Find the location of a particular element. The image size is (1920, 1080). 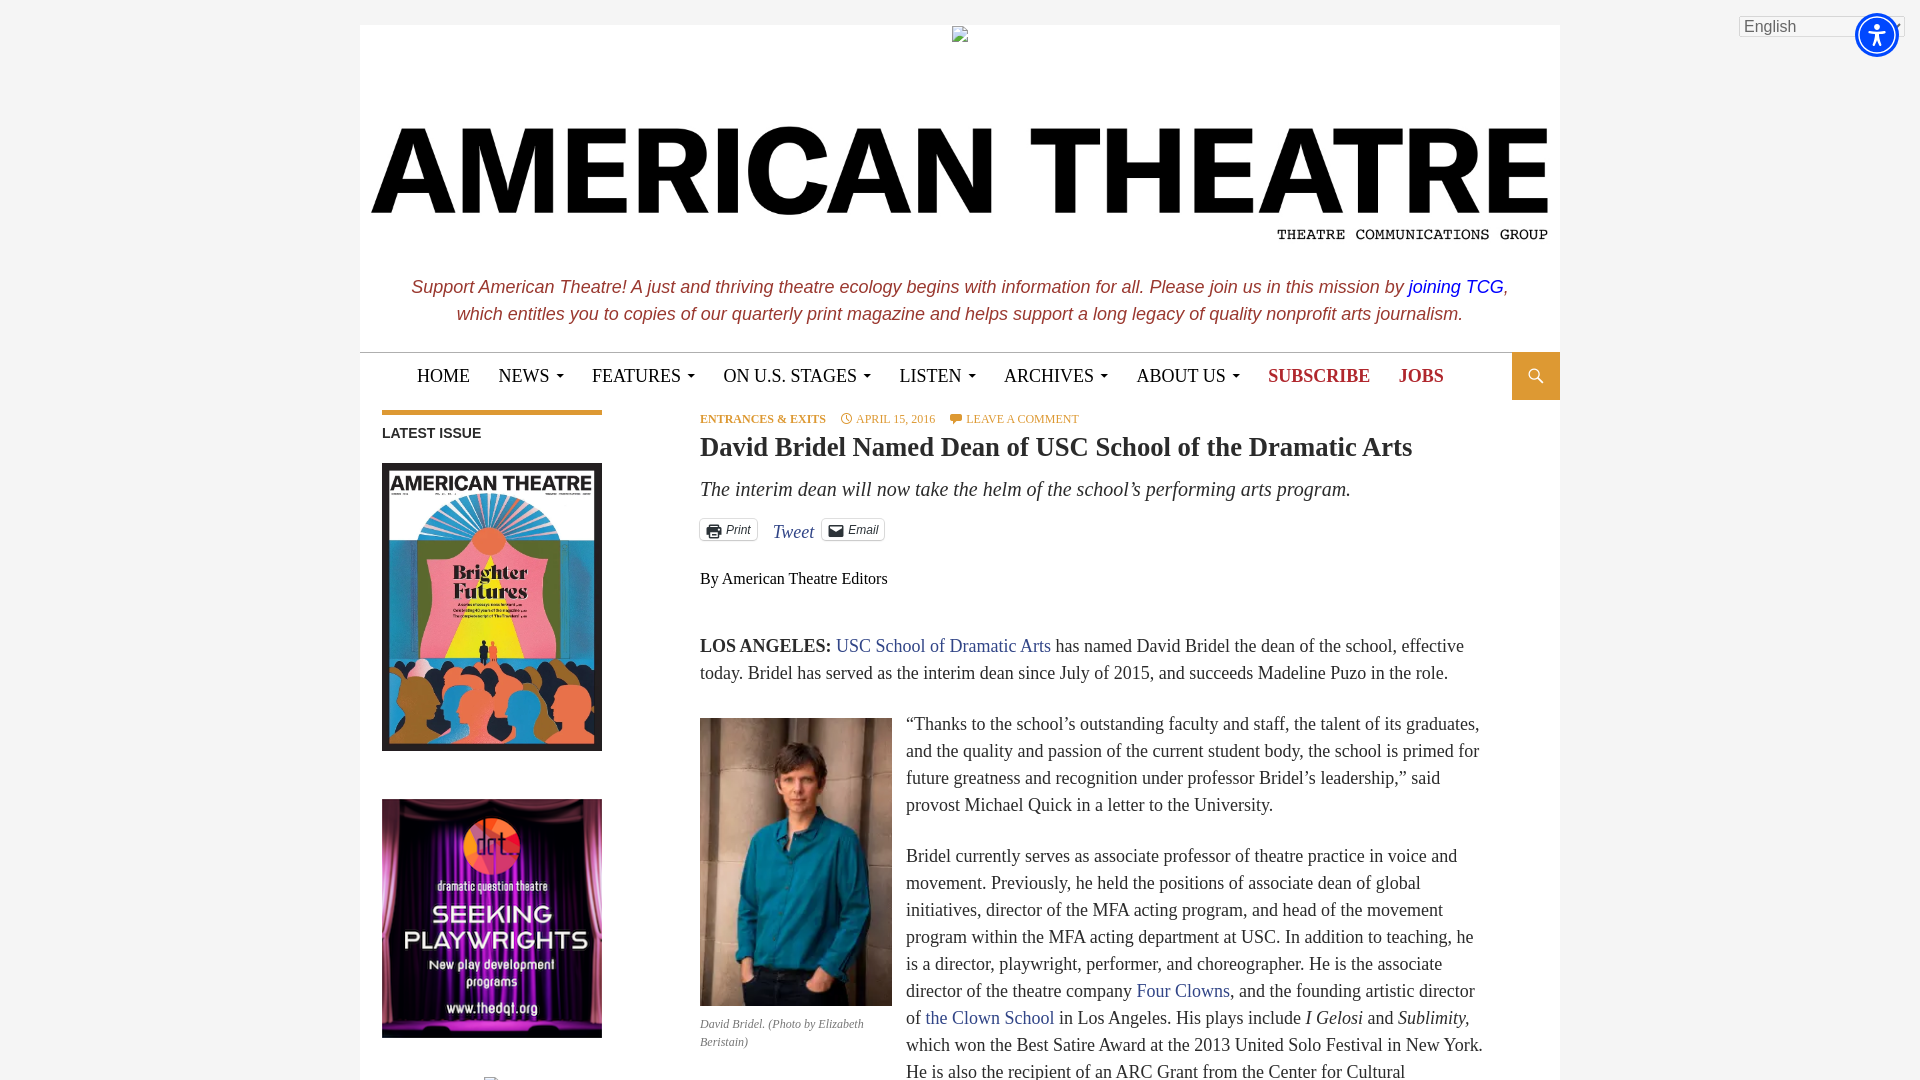

Click to print is located at coordinates (728, 530).